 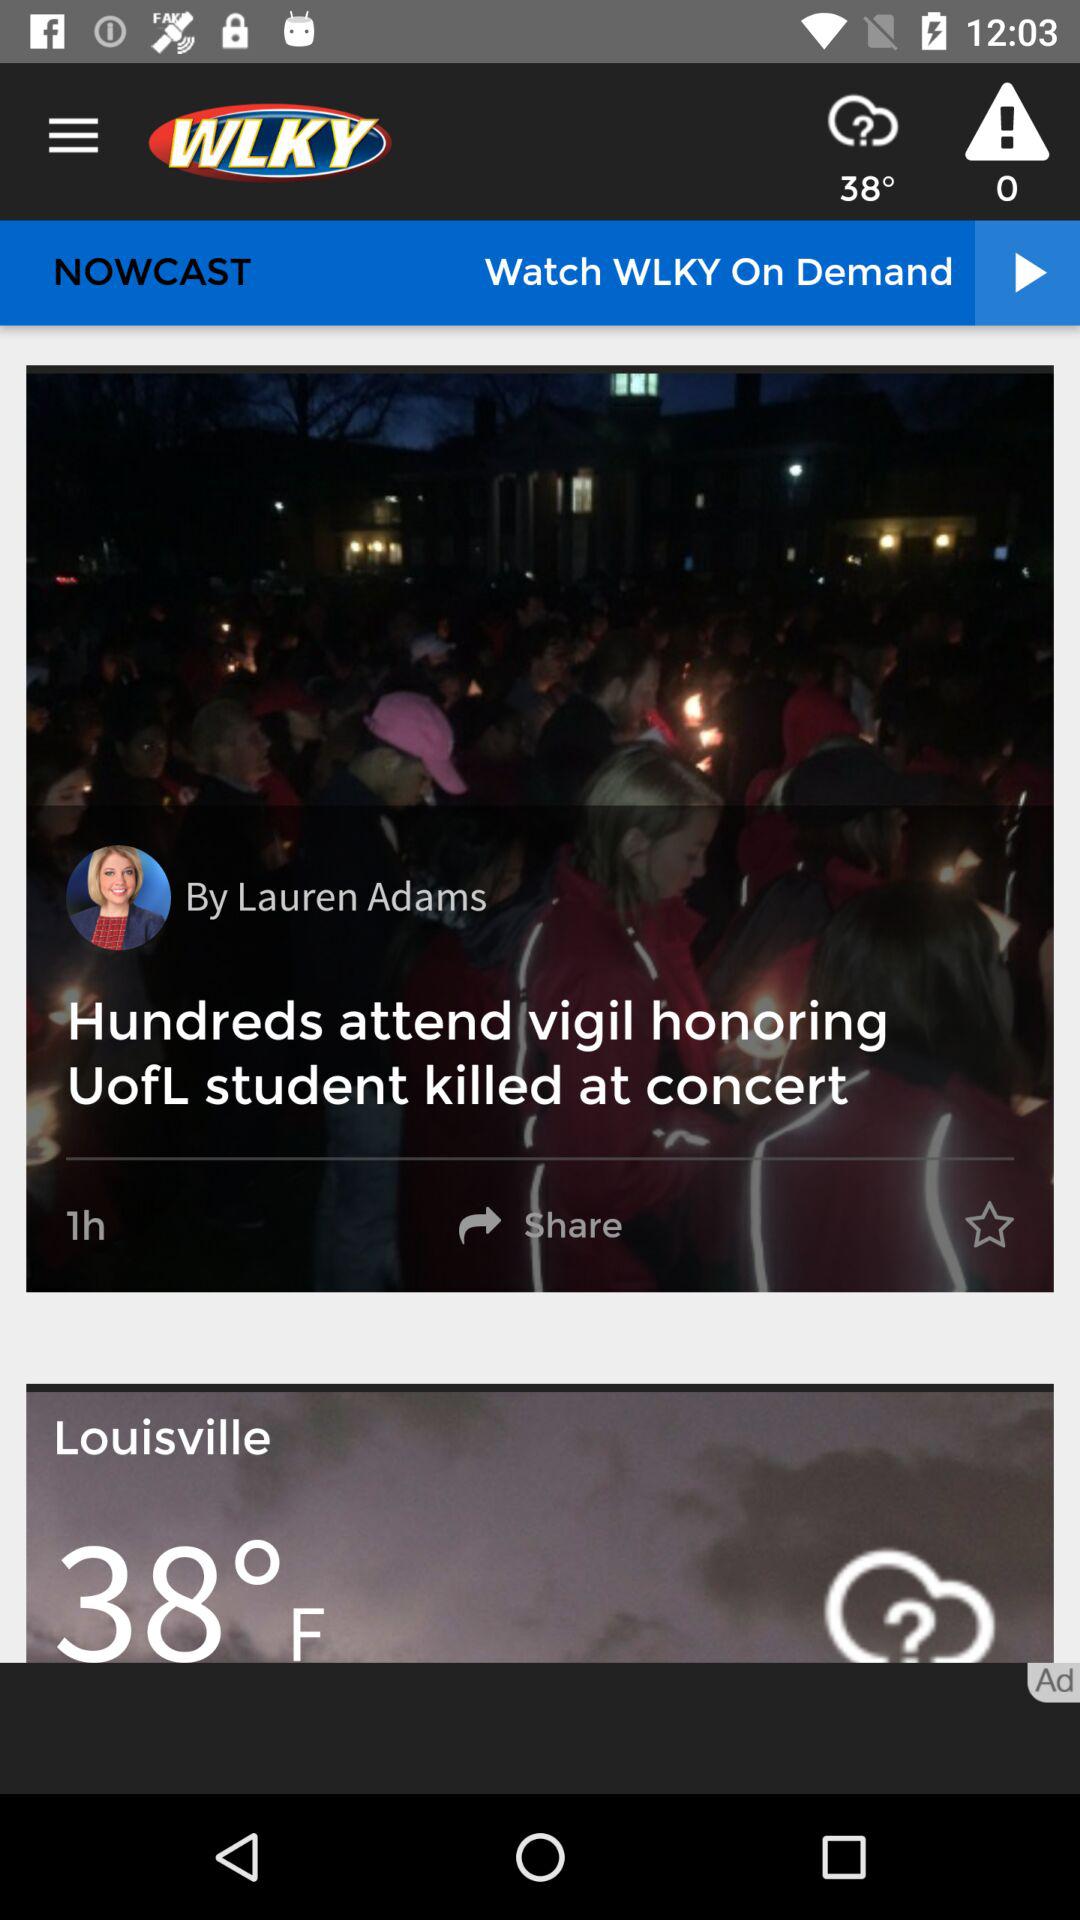 I want to click on click on the advertisement, so click(x=540, y=1728).